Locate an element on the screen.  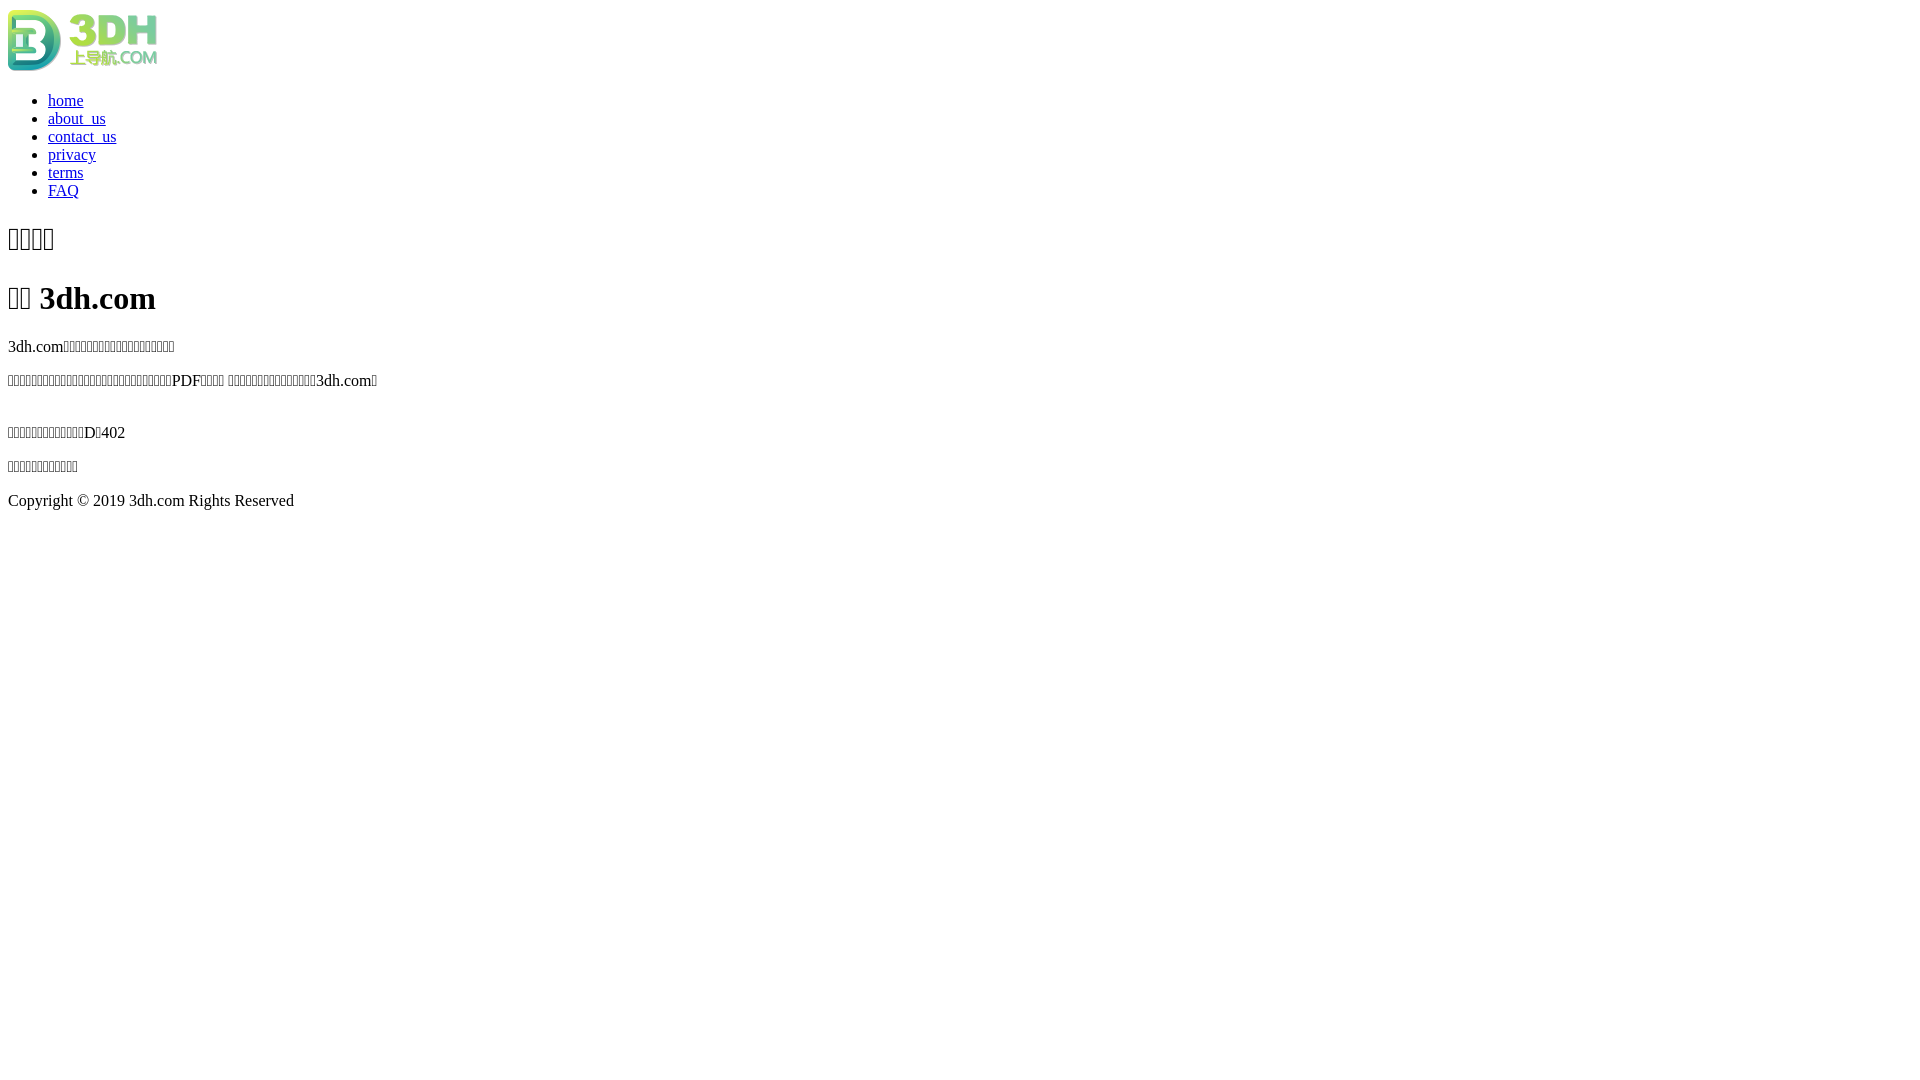
privacy is located at coordinates (72, 154).